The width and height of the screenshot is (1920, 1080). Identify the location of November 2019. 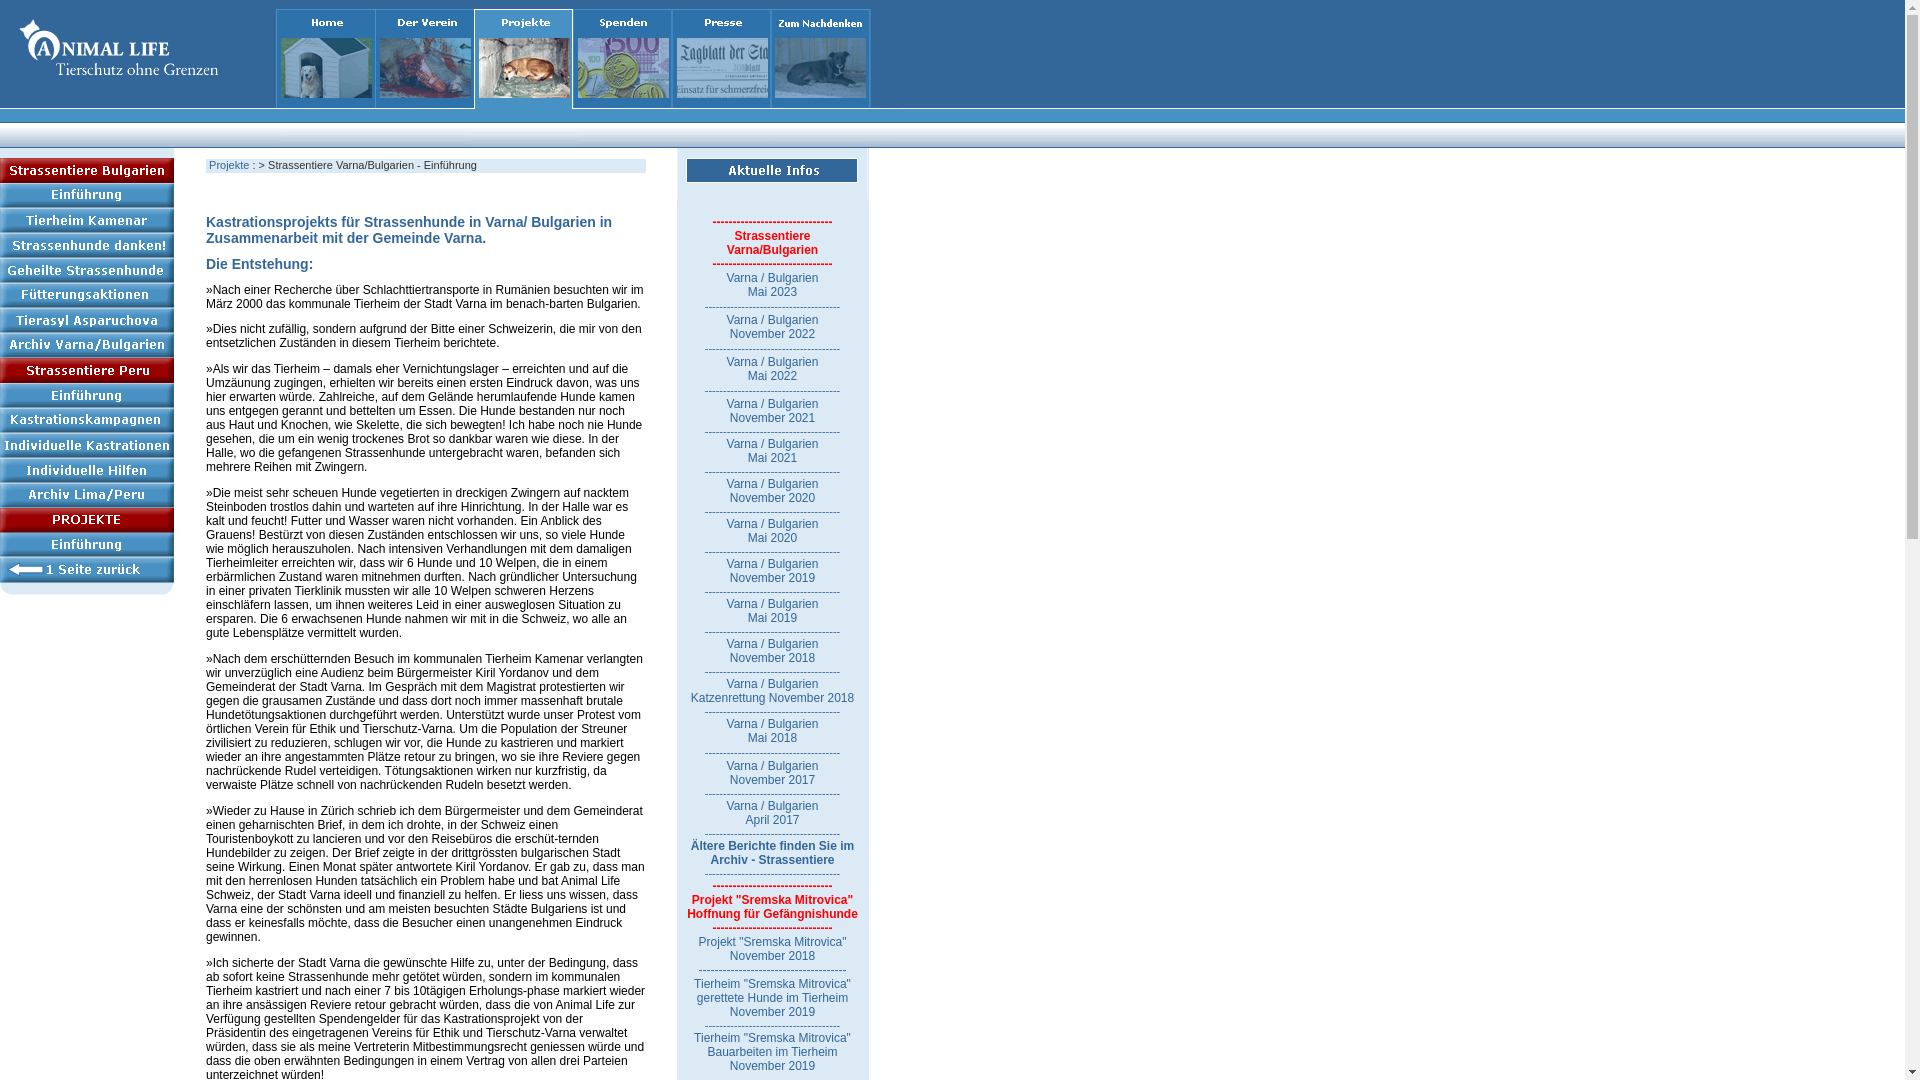
(772, 1064).